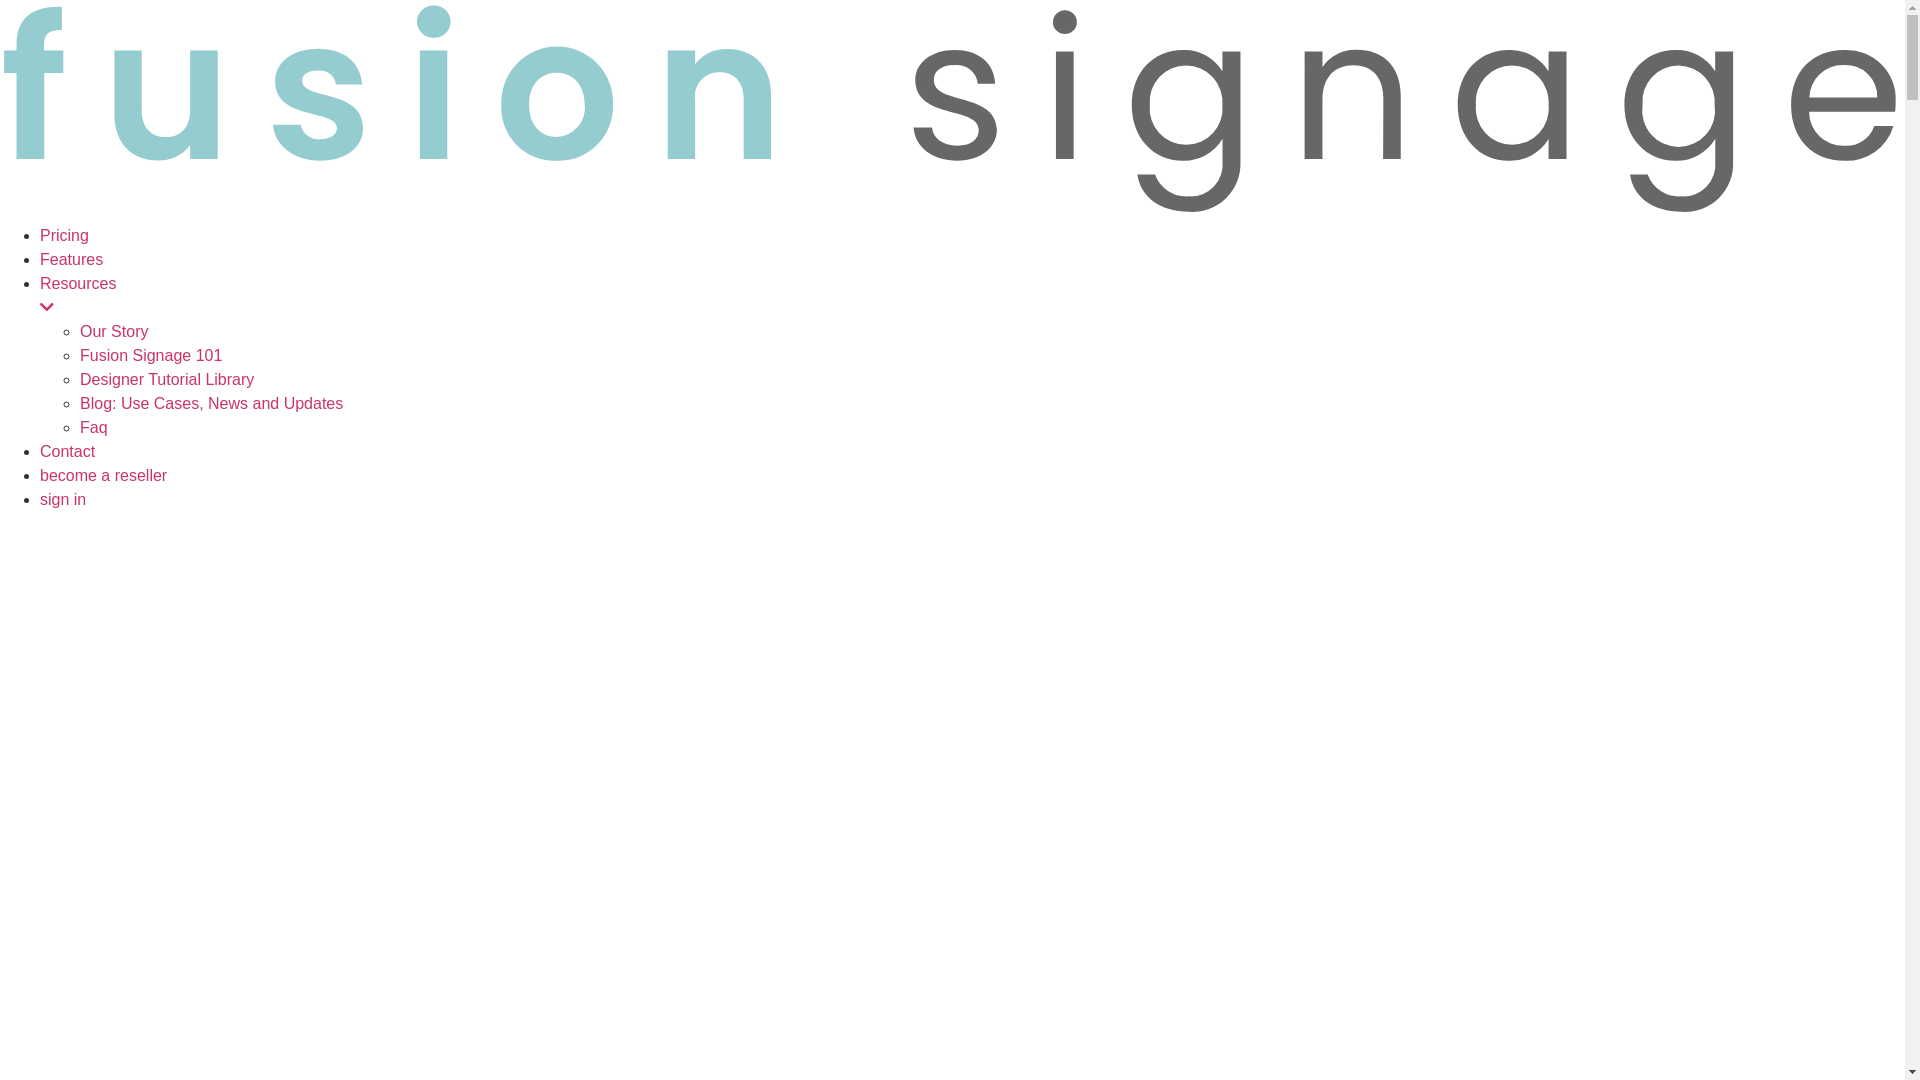 The image size is (1920, 1080). What do you see at coordinates (972, 452) in the screenshot?
I see `Contact` at bounding box center [972, 452].